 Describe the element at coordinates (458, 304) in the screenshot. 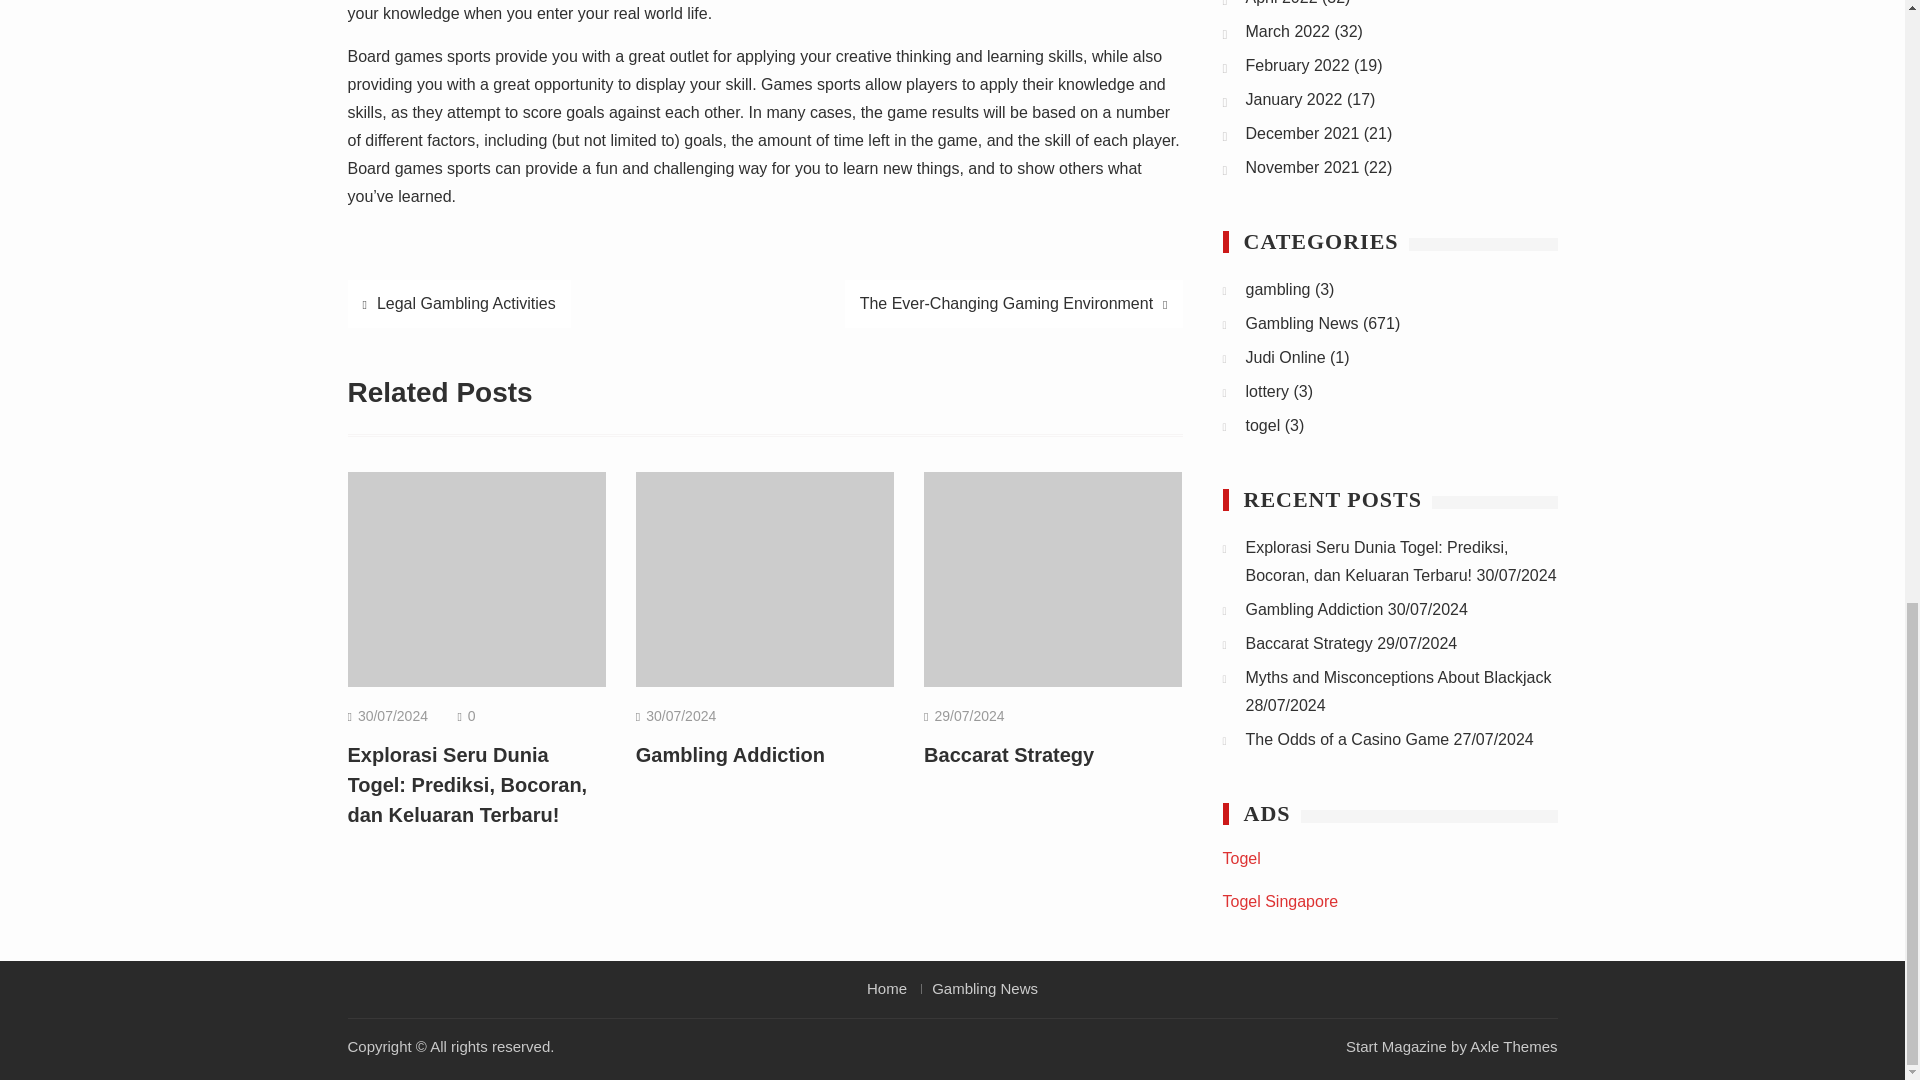

I see `Legal Gambling Activities` at that location.